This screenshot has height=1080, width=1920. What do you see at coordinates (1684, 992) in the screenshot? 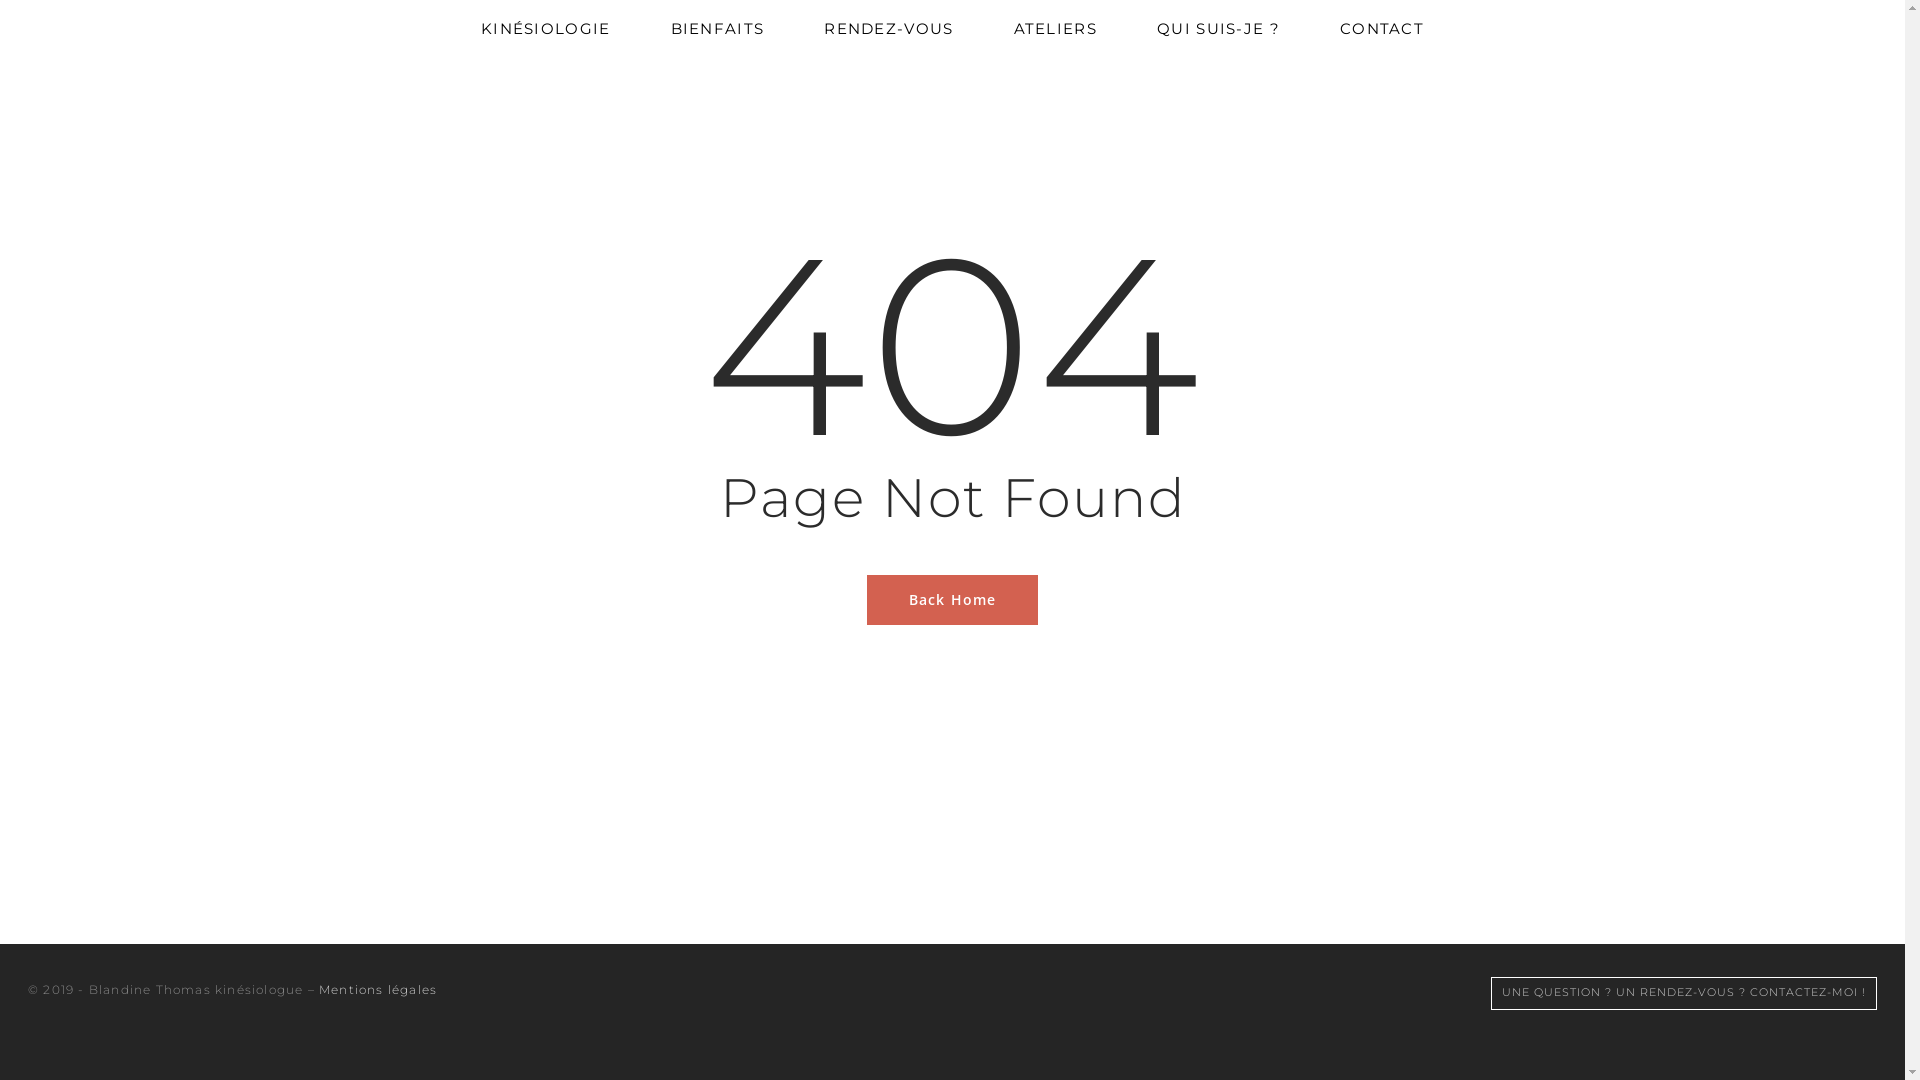
I see `UNE QUESTION ? UN RENDEZ-VOUS ? CONTACTEZ-MOI !` at bounding box center [1684, 992].